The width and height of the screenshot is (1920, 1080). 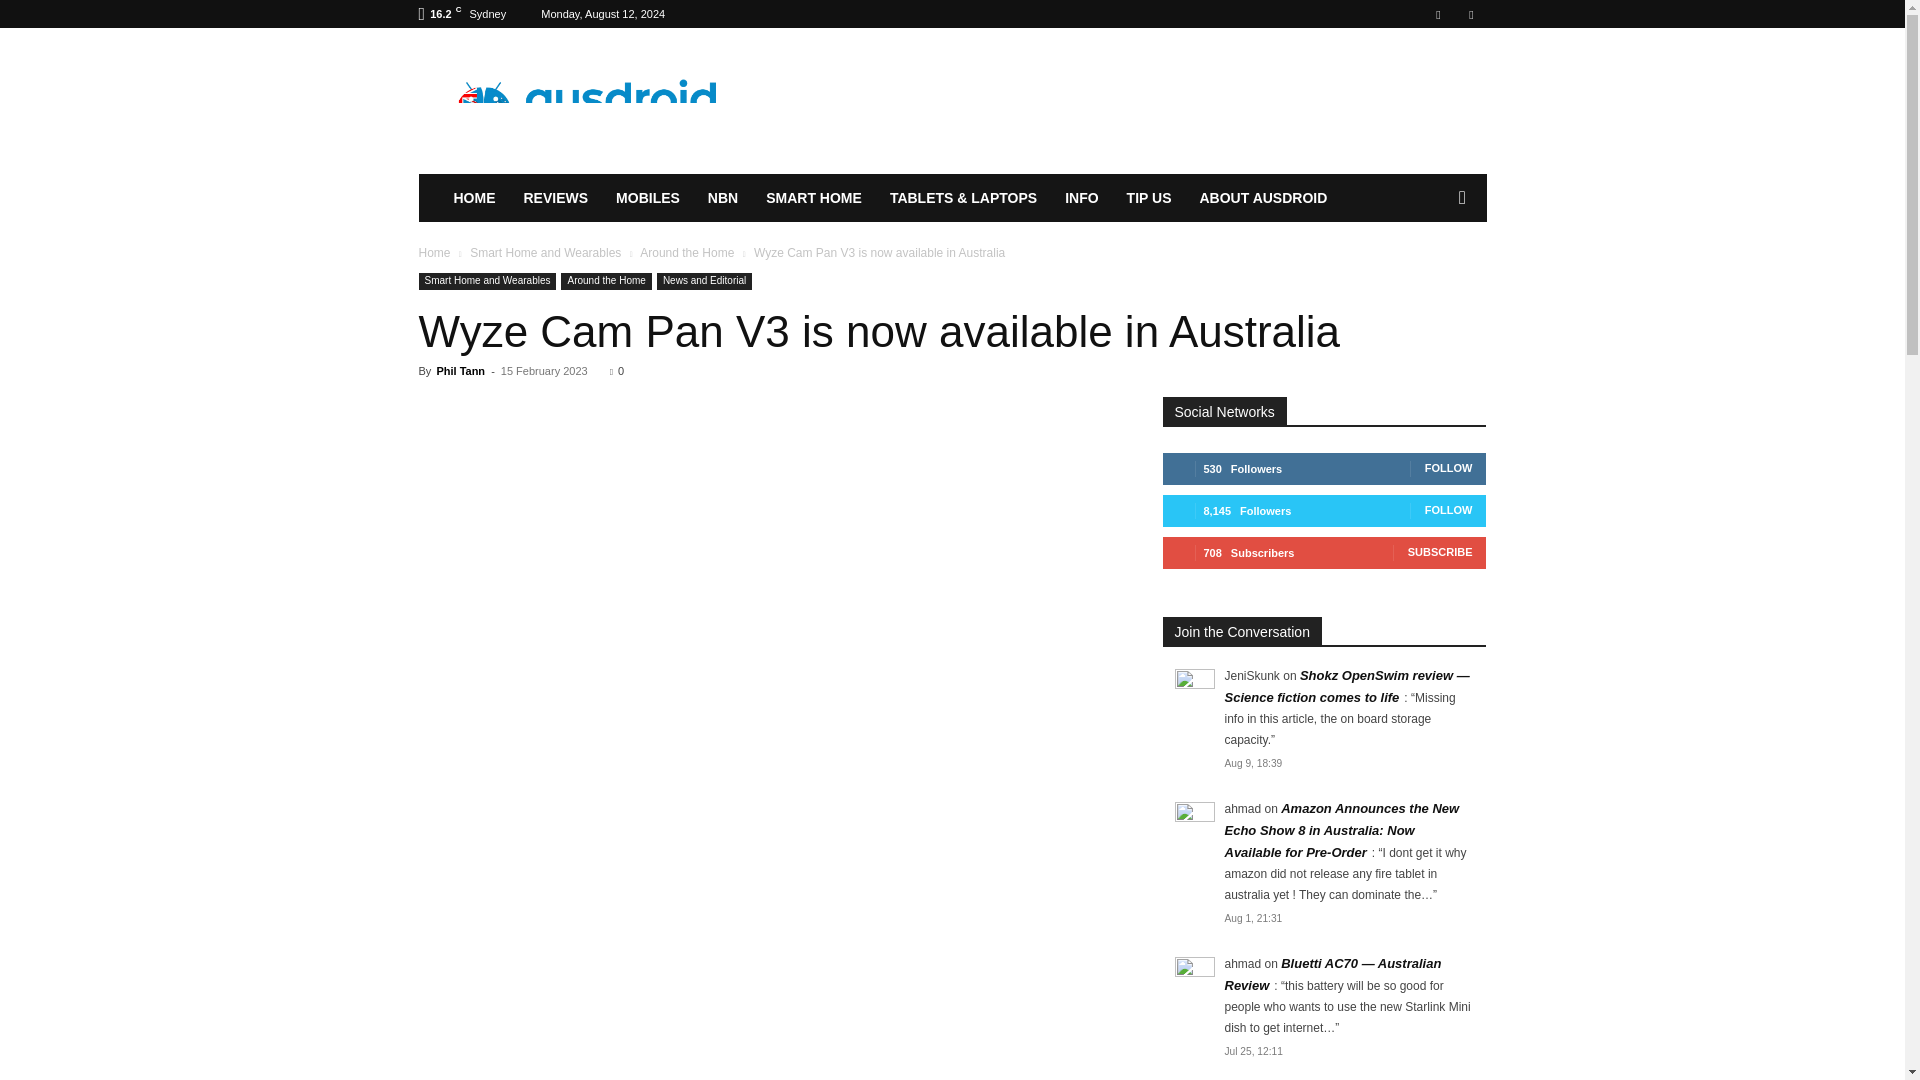 I want to click on Twitter, so click(x=1470, y=14).